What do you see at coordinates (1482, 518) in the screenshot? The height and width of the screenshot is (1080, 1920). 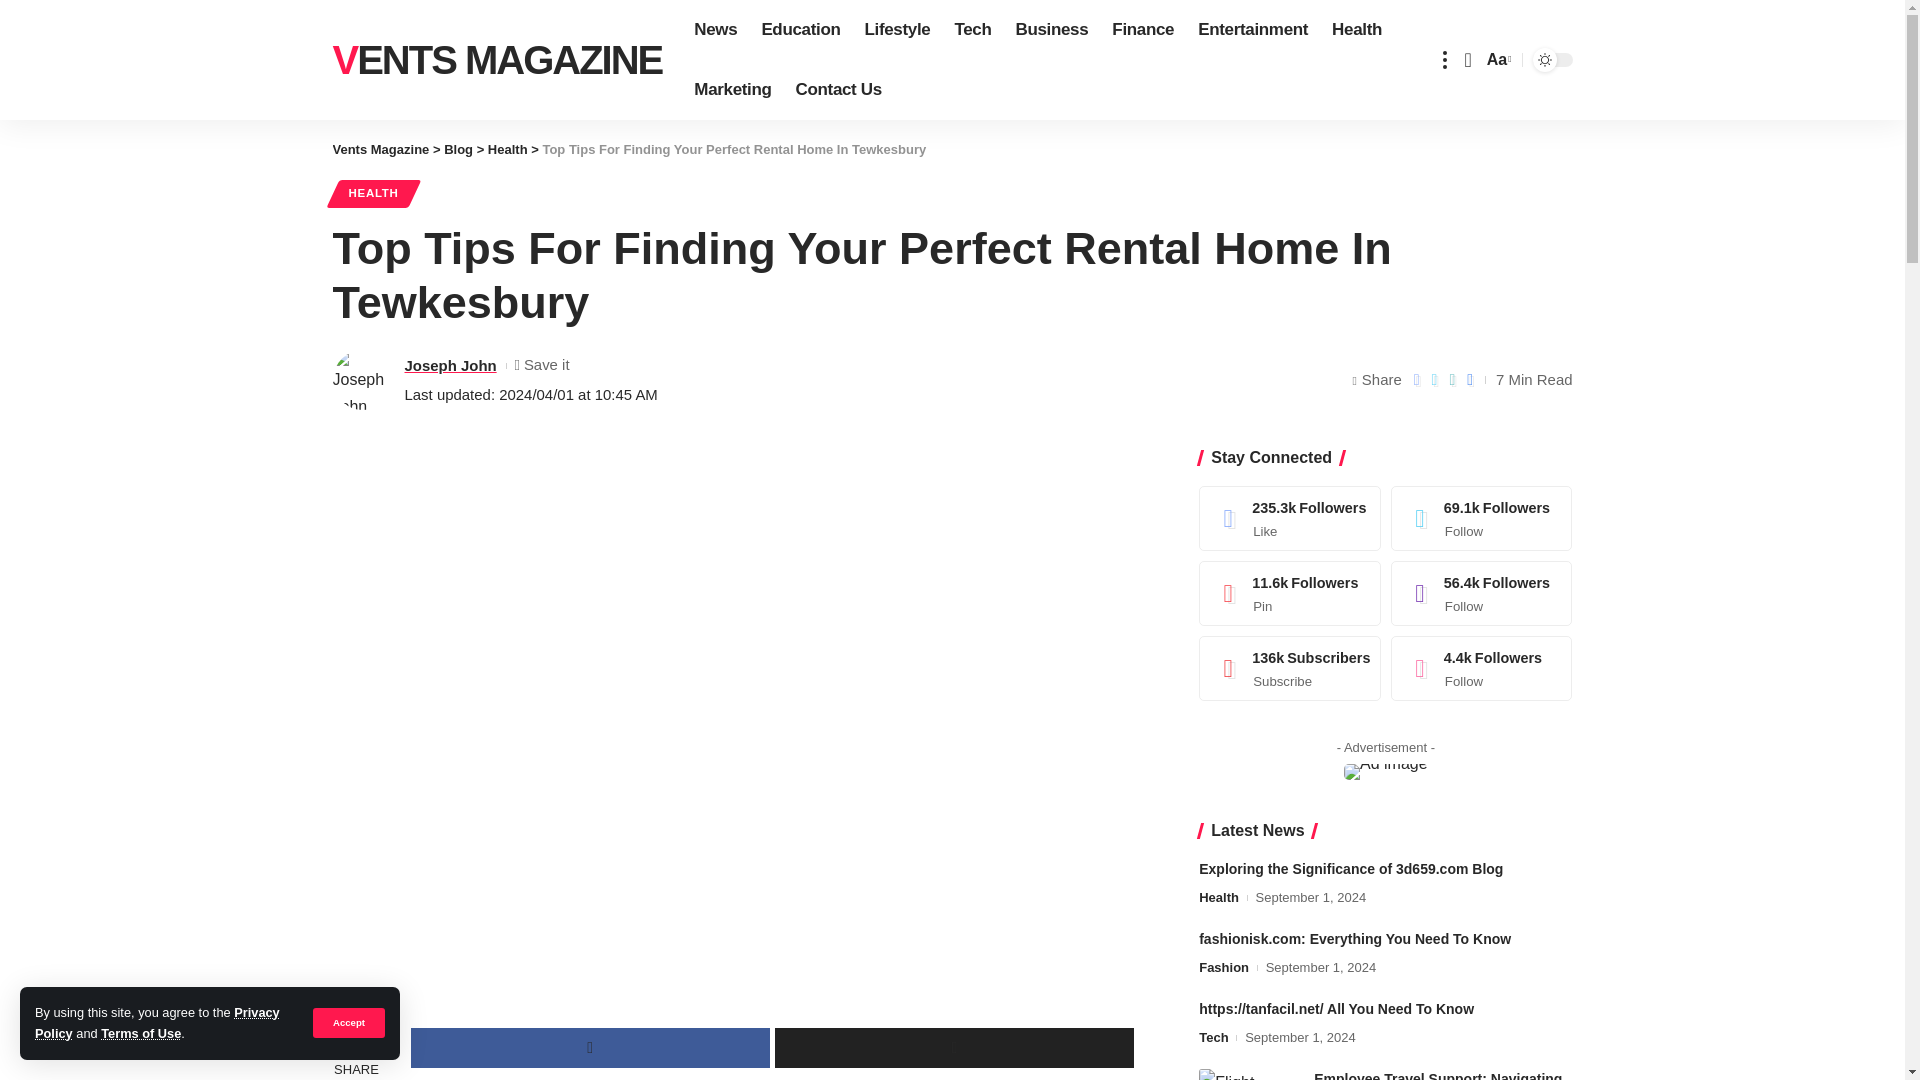 I see `Twitter` at bounding box center [1482, 518].